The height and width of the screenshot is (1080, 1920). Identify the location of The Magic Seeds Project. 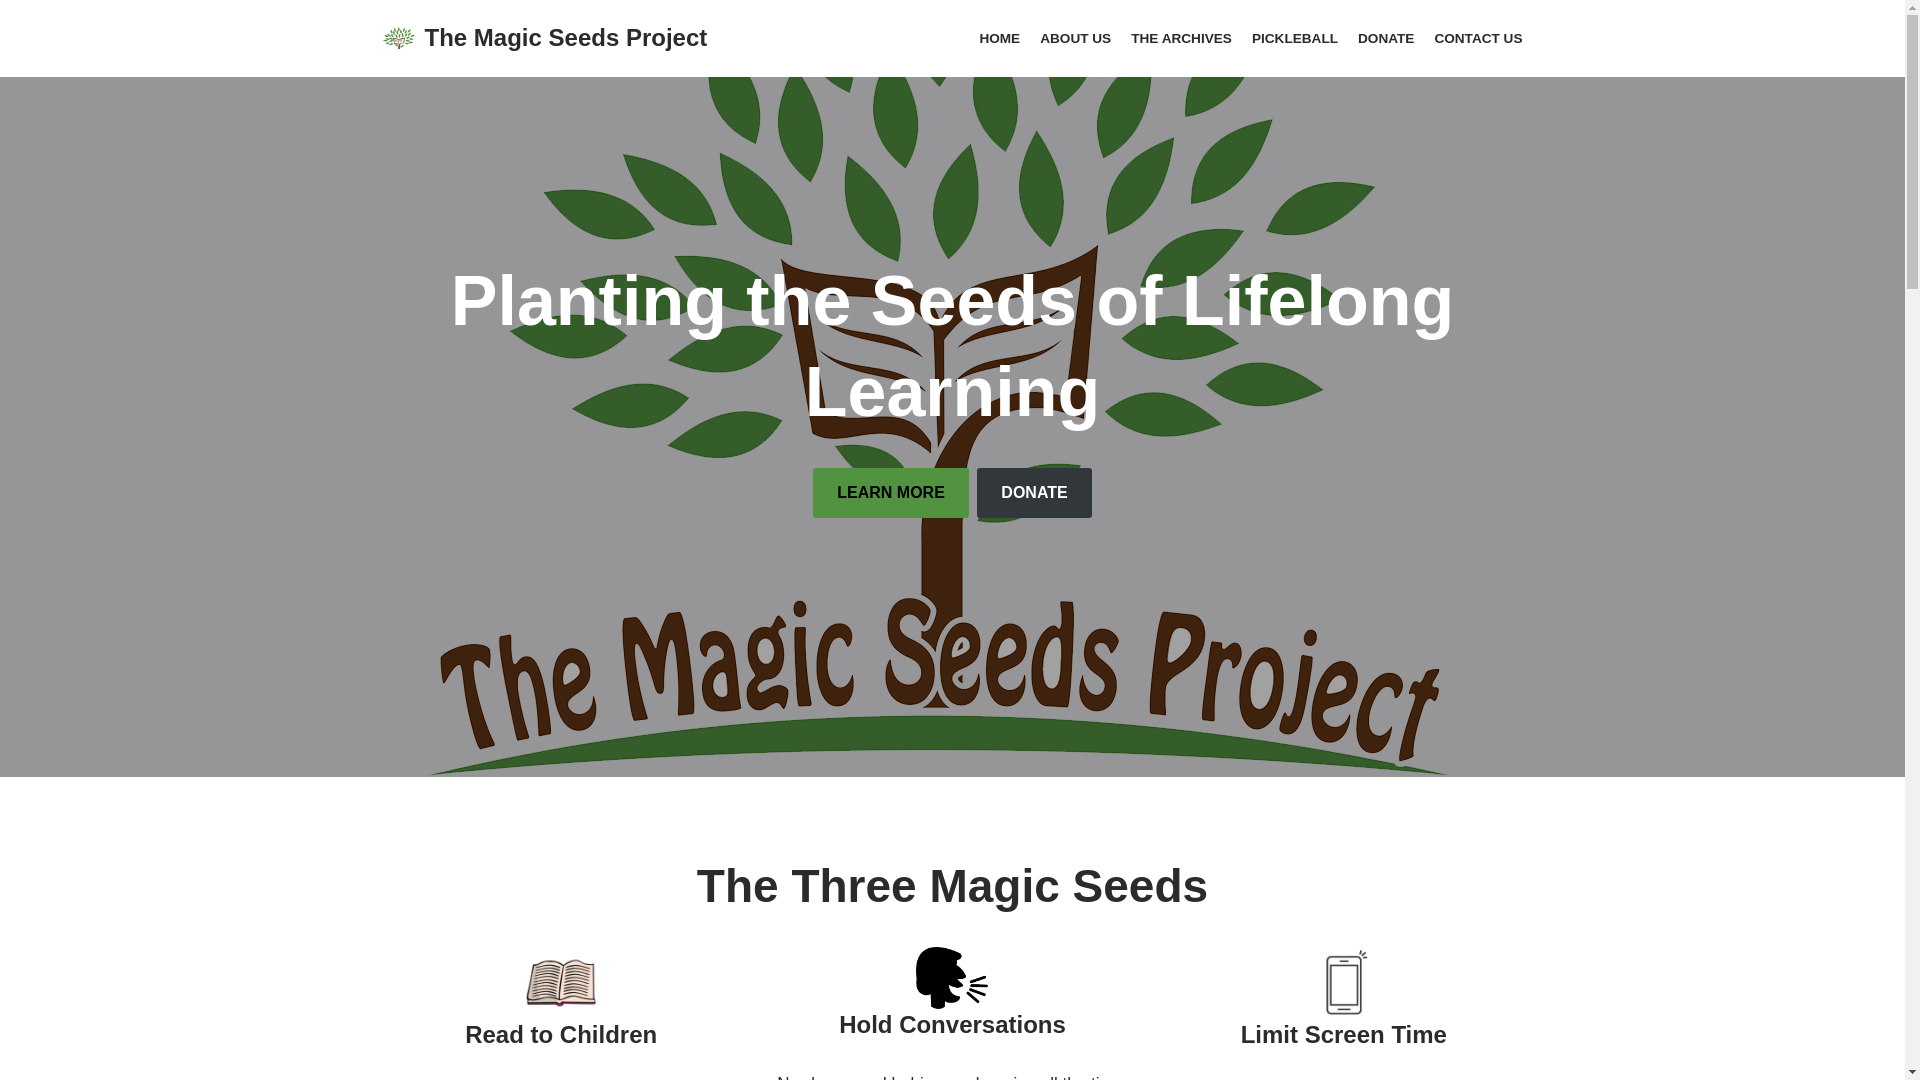
(544, 38).